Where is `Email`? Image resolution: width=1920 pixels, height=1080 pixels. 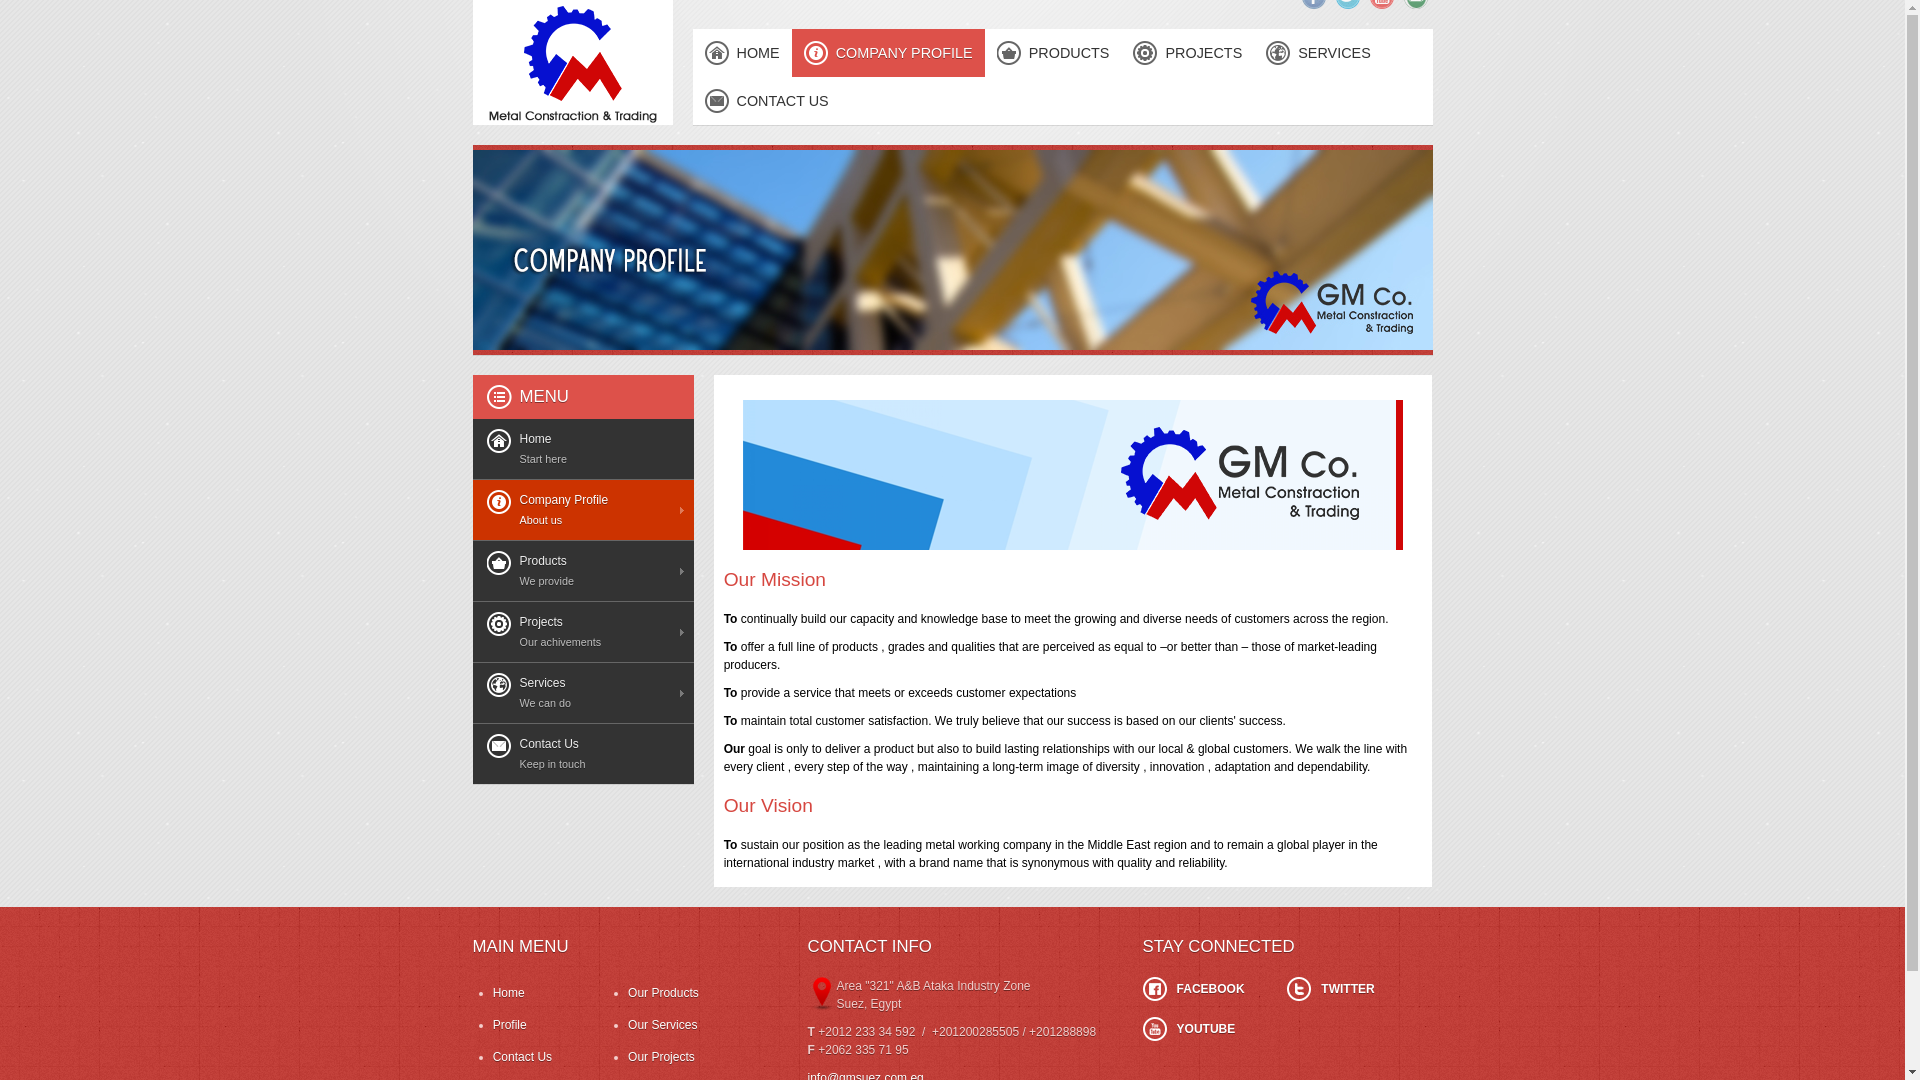 Email is located at coordinates (1416, 4).